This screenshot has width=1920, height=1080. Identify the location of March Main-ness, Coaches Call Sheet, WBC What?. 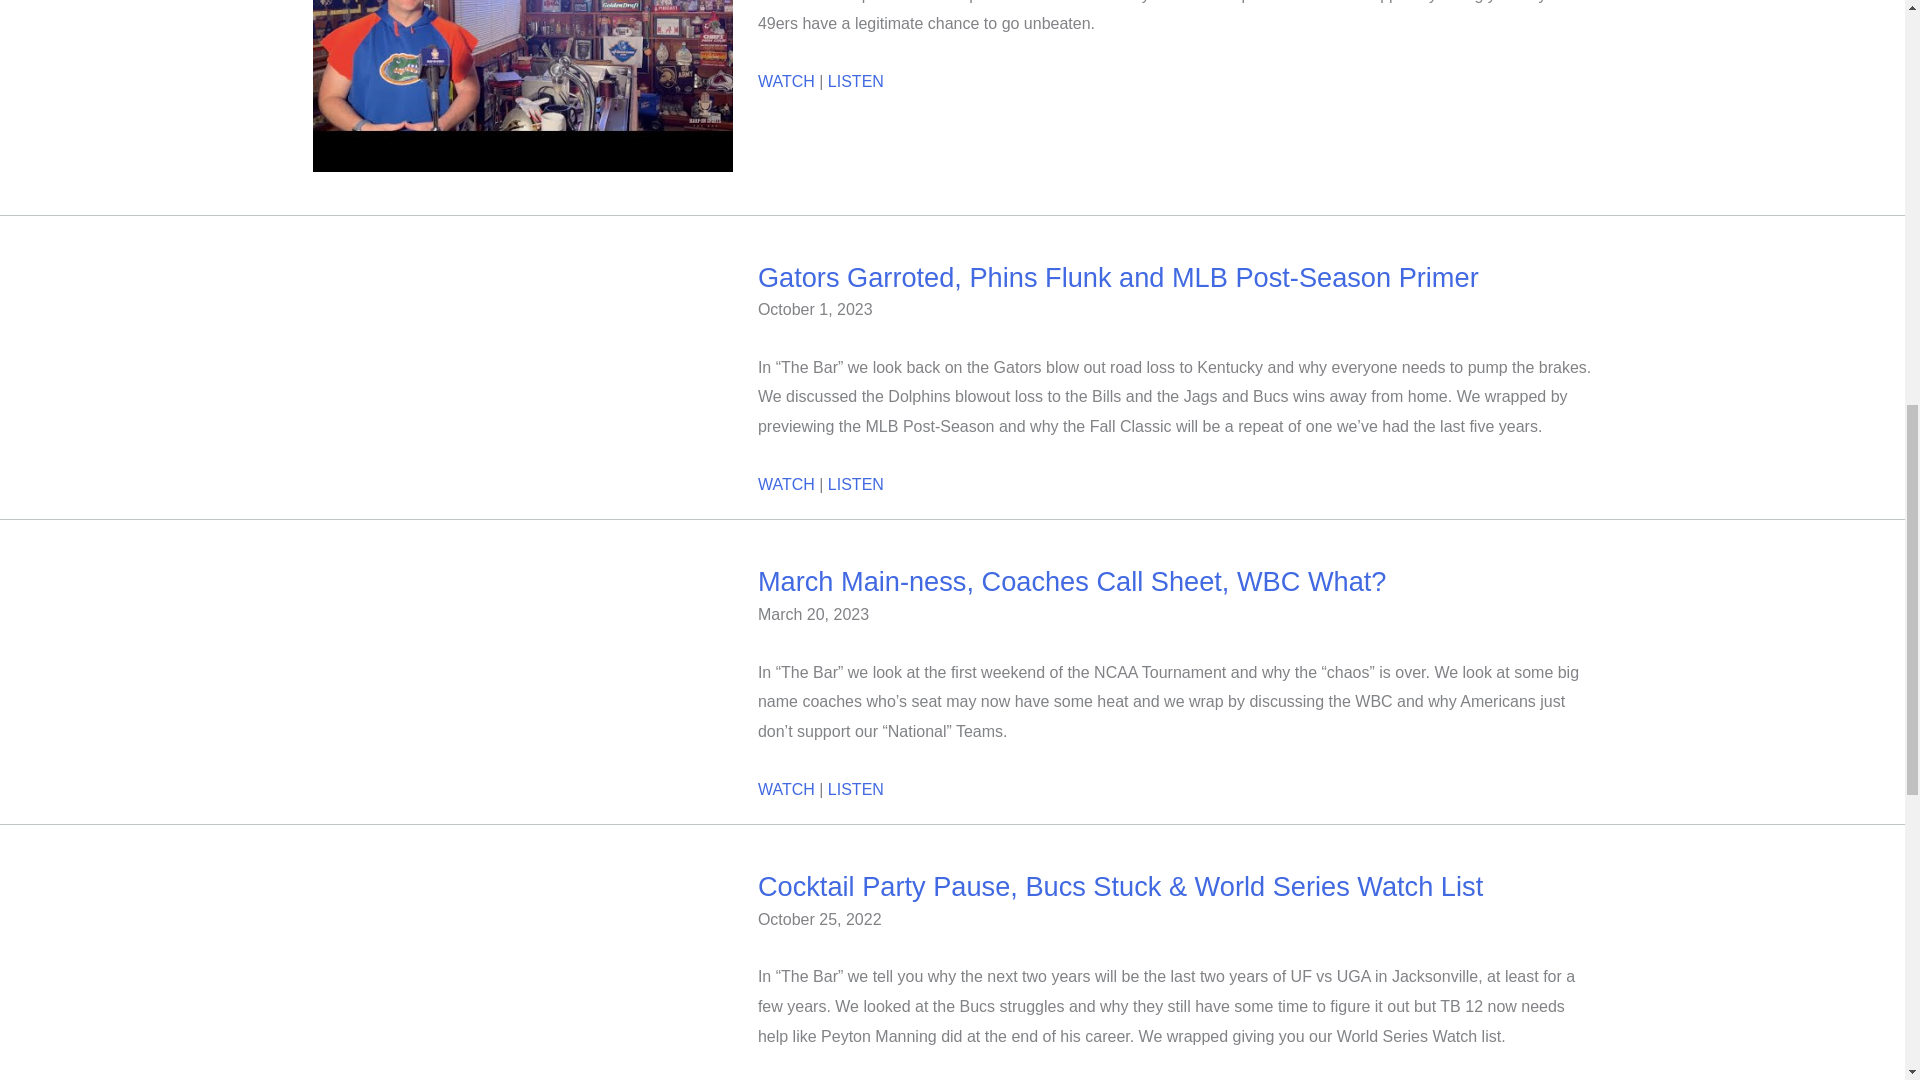
(1072, 581).